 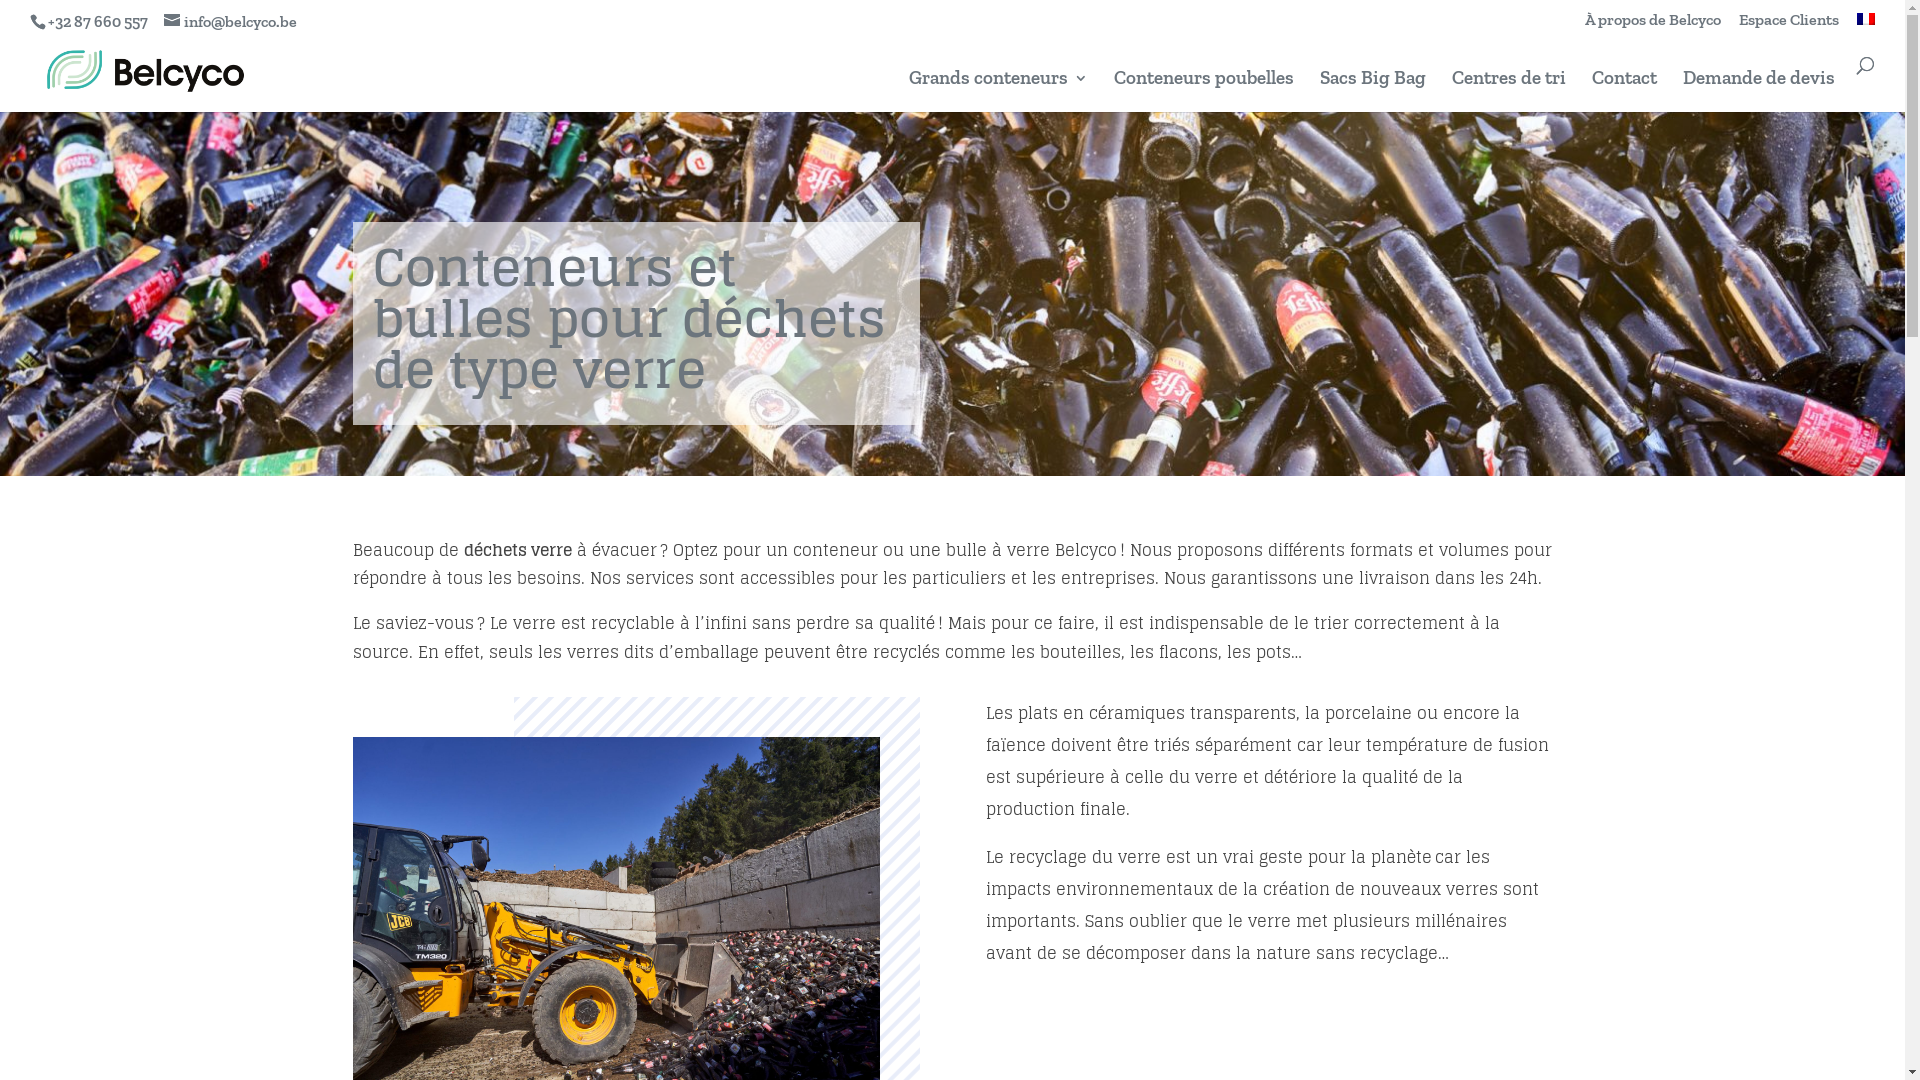 What do you see at coordinates (1759, 92) in the screenshot?
I see `Demande de devis` at bounding box center [1759, 92].